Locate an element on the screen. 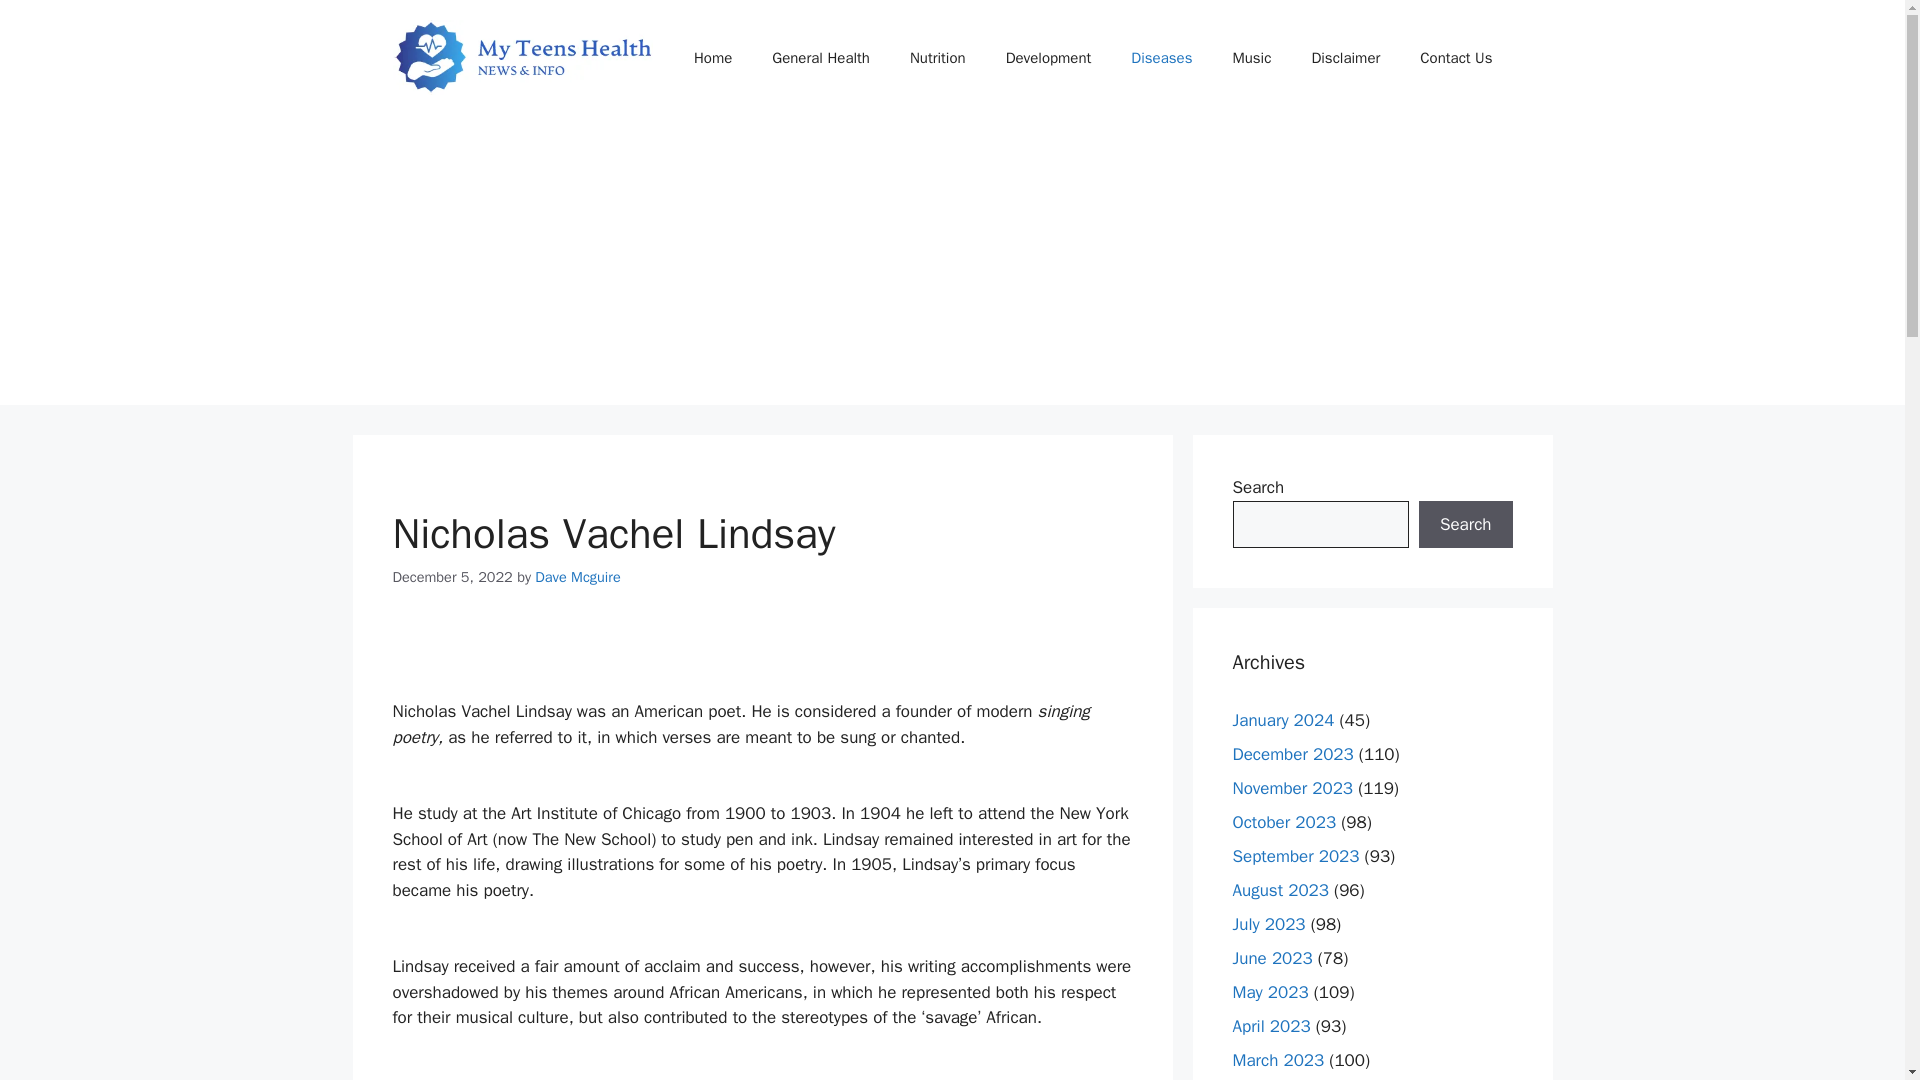  December 2023 is located at coordinates (1292, 754).